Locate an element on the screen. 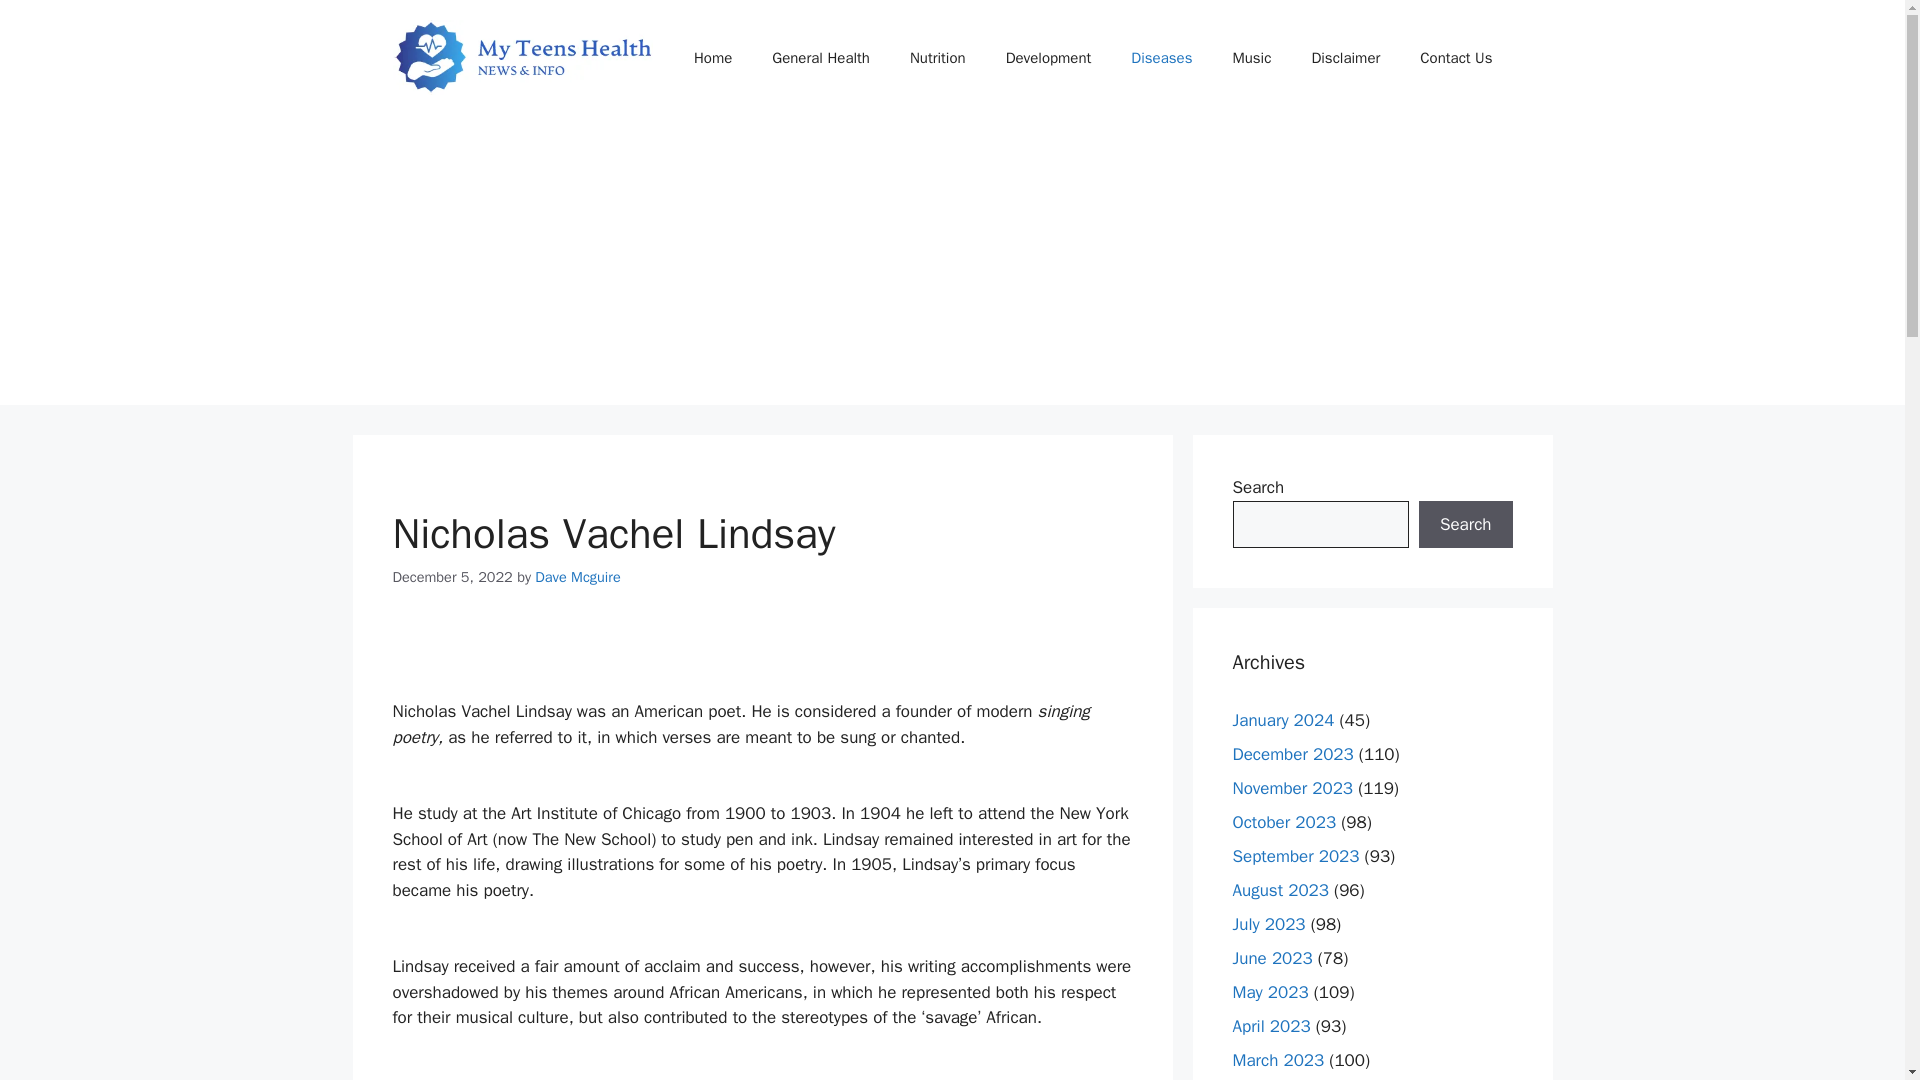  December 2023 is located at coordinates (1292, 754).